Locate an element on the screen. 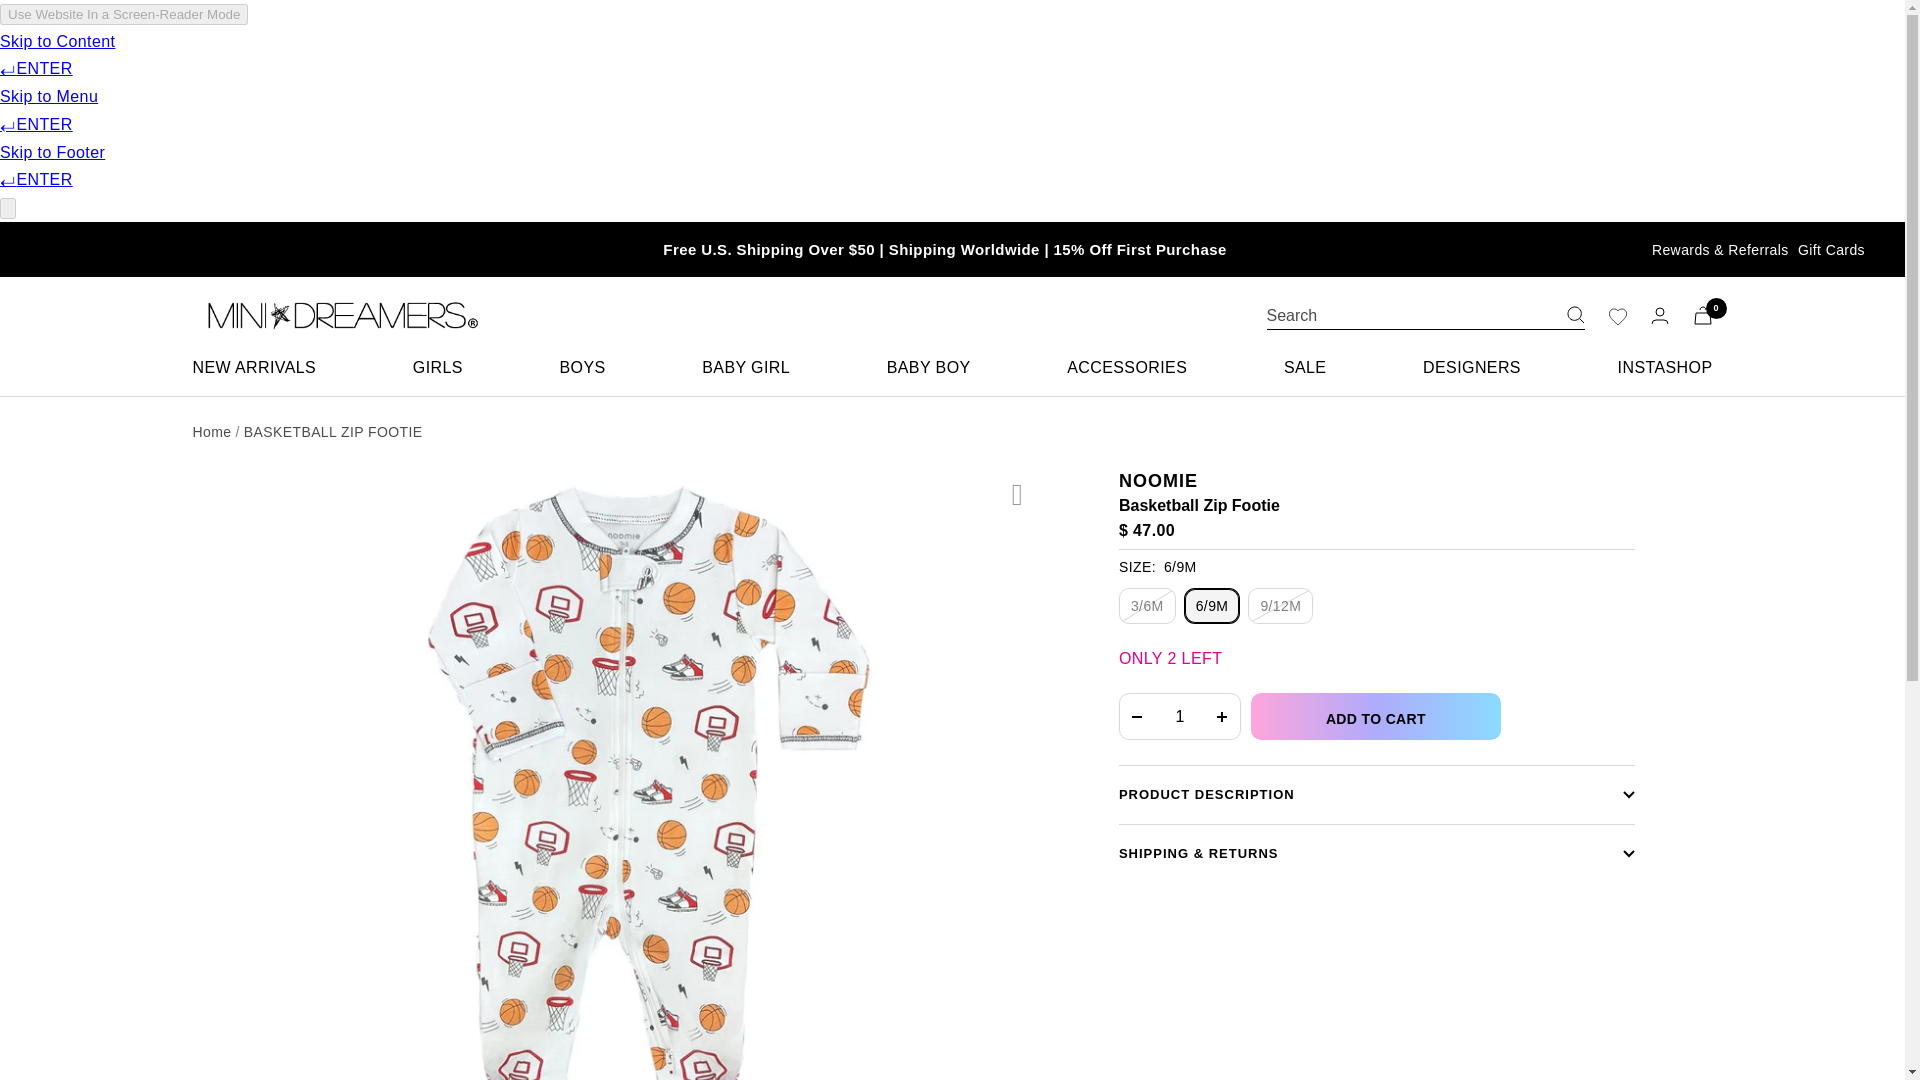 The width and height of the screenshot is (1920, 1080). 1 is located at coordinates (1180, 716).